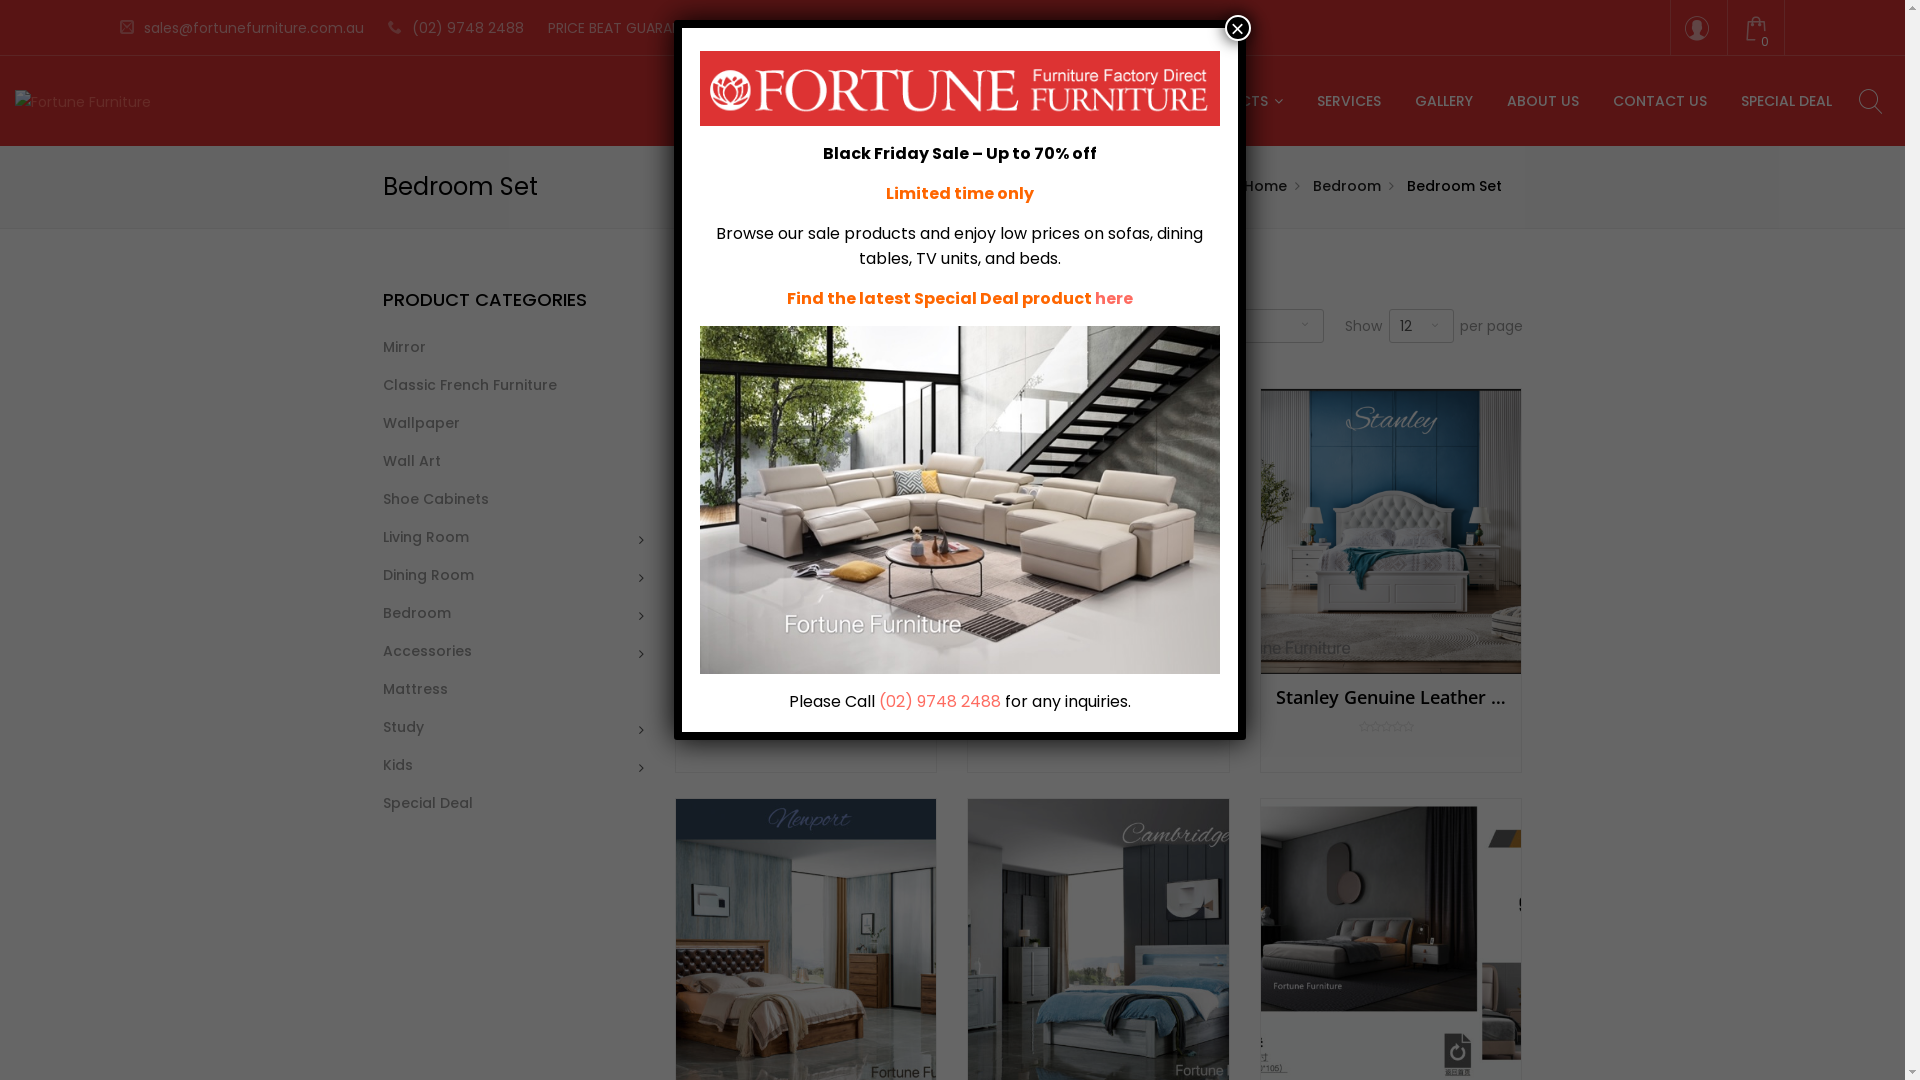  Describe the element at coordinates (435, 497) in the screenshot. I see `Shoe Cabinets` at that location.